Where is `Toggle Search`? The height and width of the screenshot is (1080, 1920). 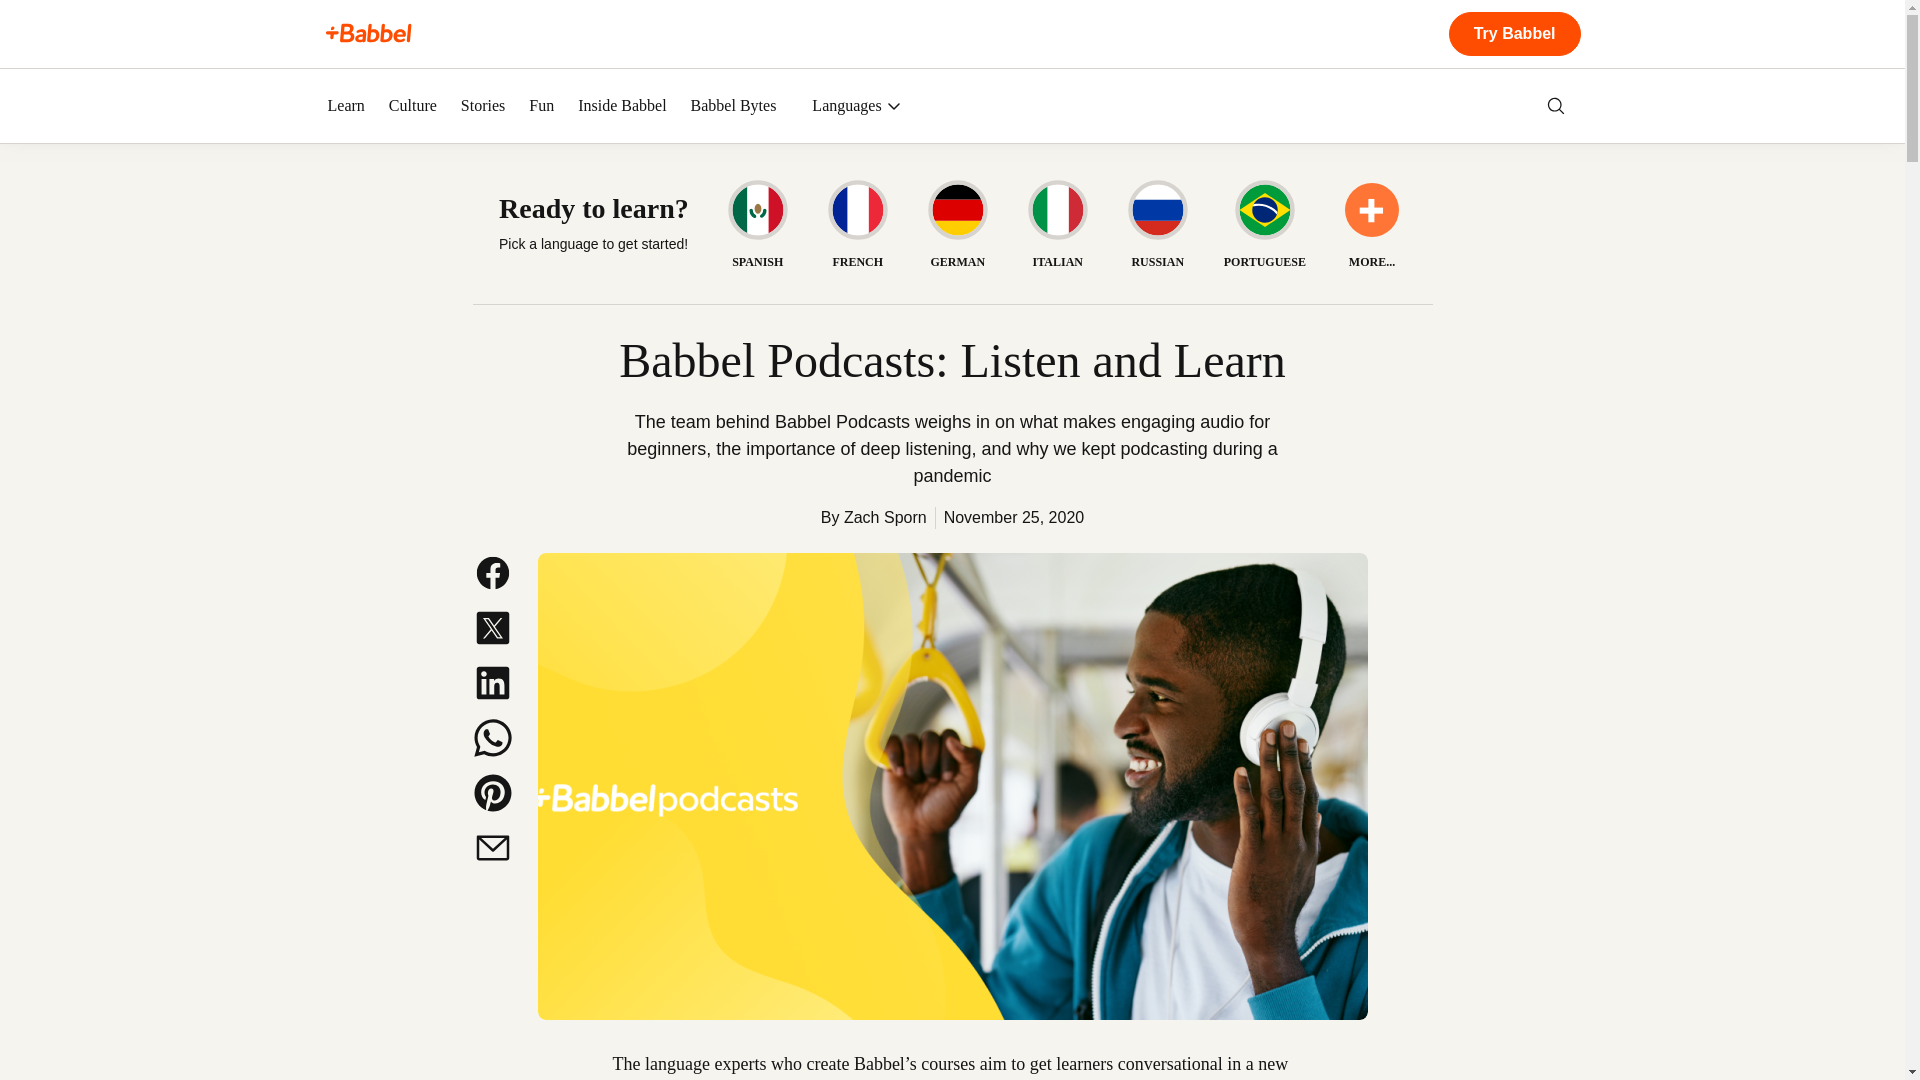
Toggle Search is located at coordinates (1556, 106).